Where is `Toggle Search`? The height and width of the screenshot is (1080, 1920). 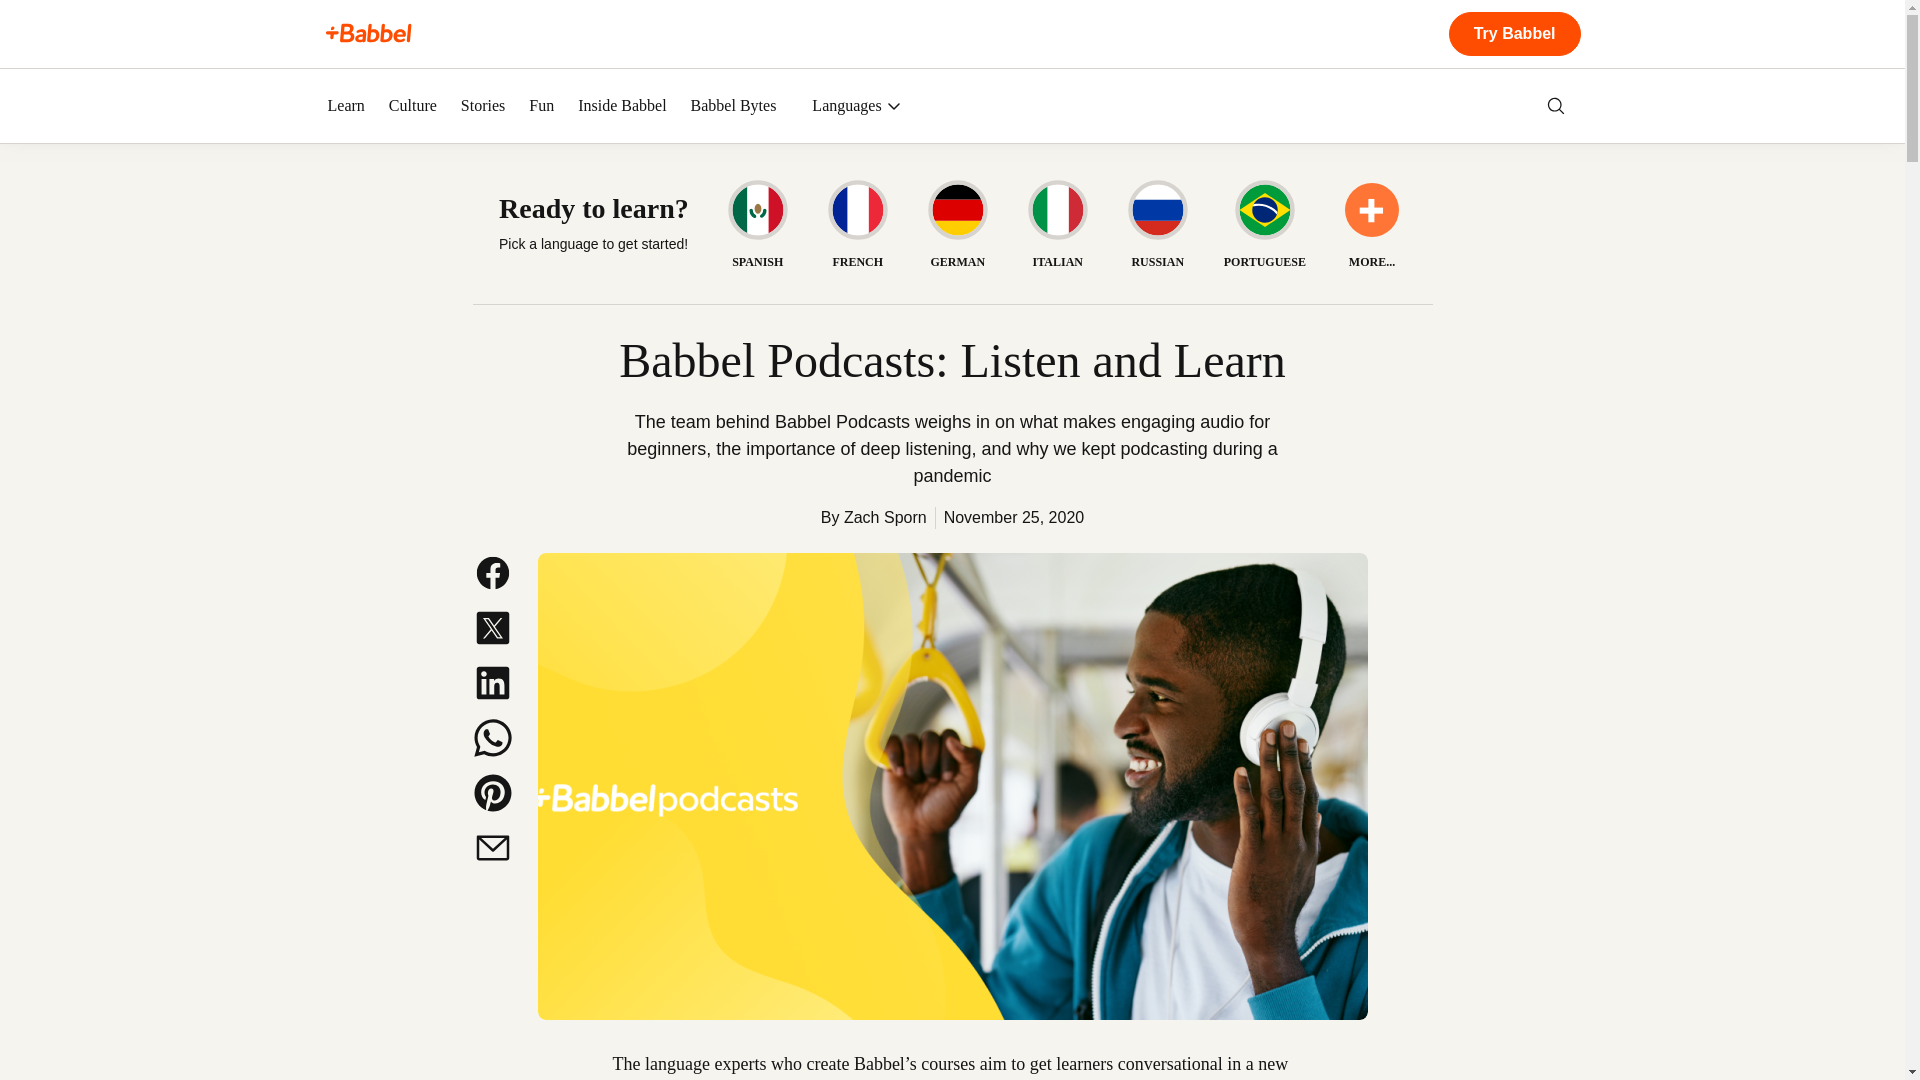
Toggle Search is located at coordinates (1556, 106).